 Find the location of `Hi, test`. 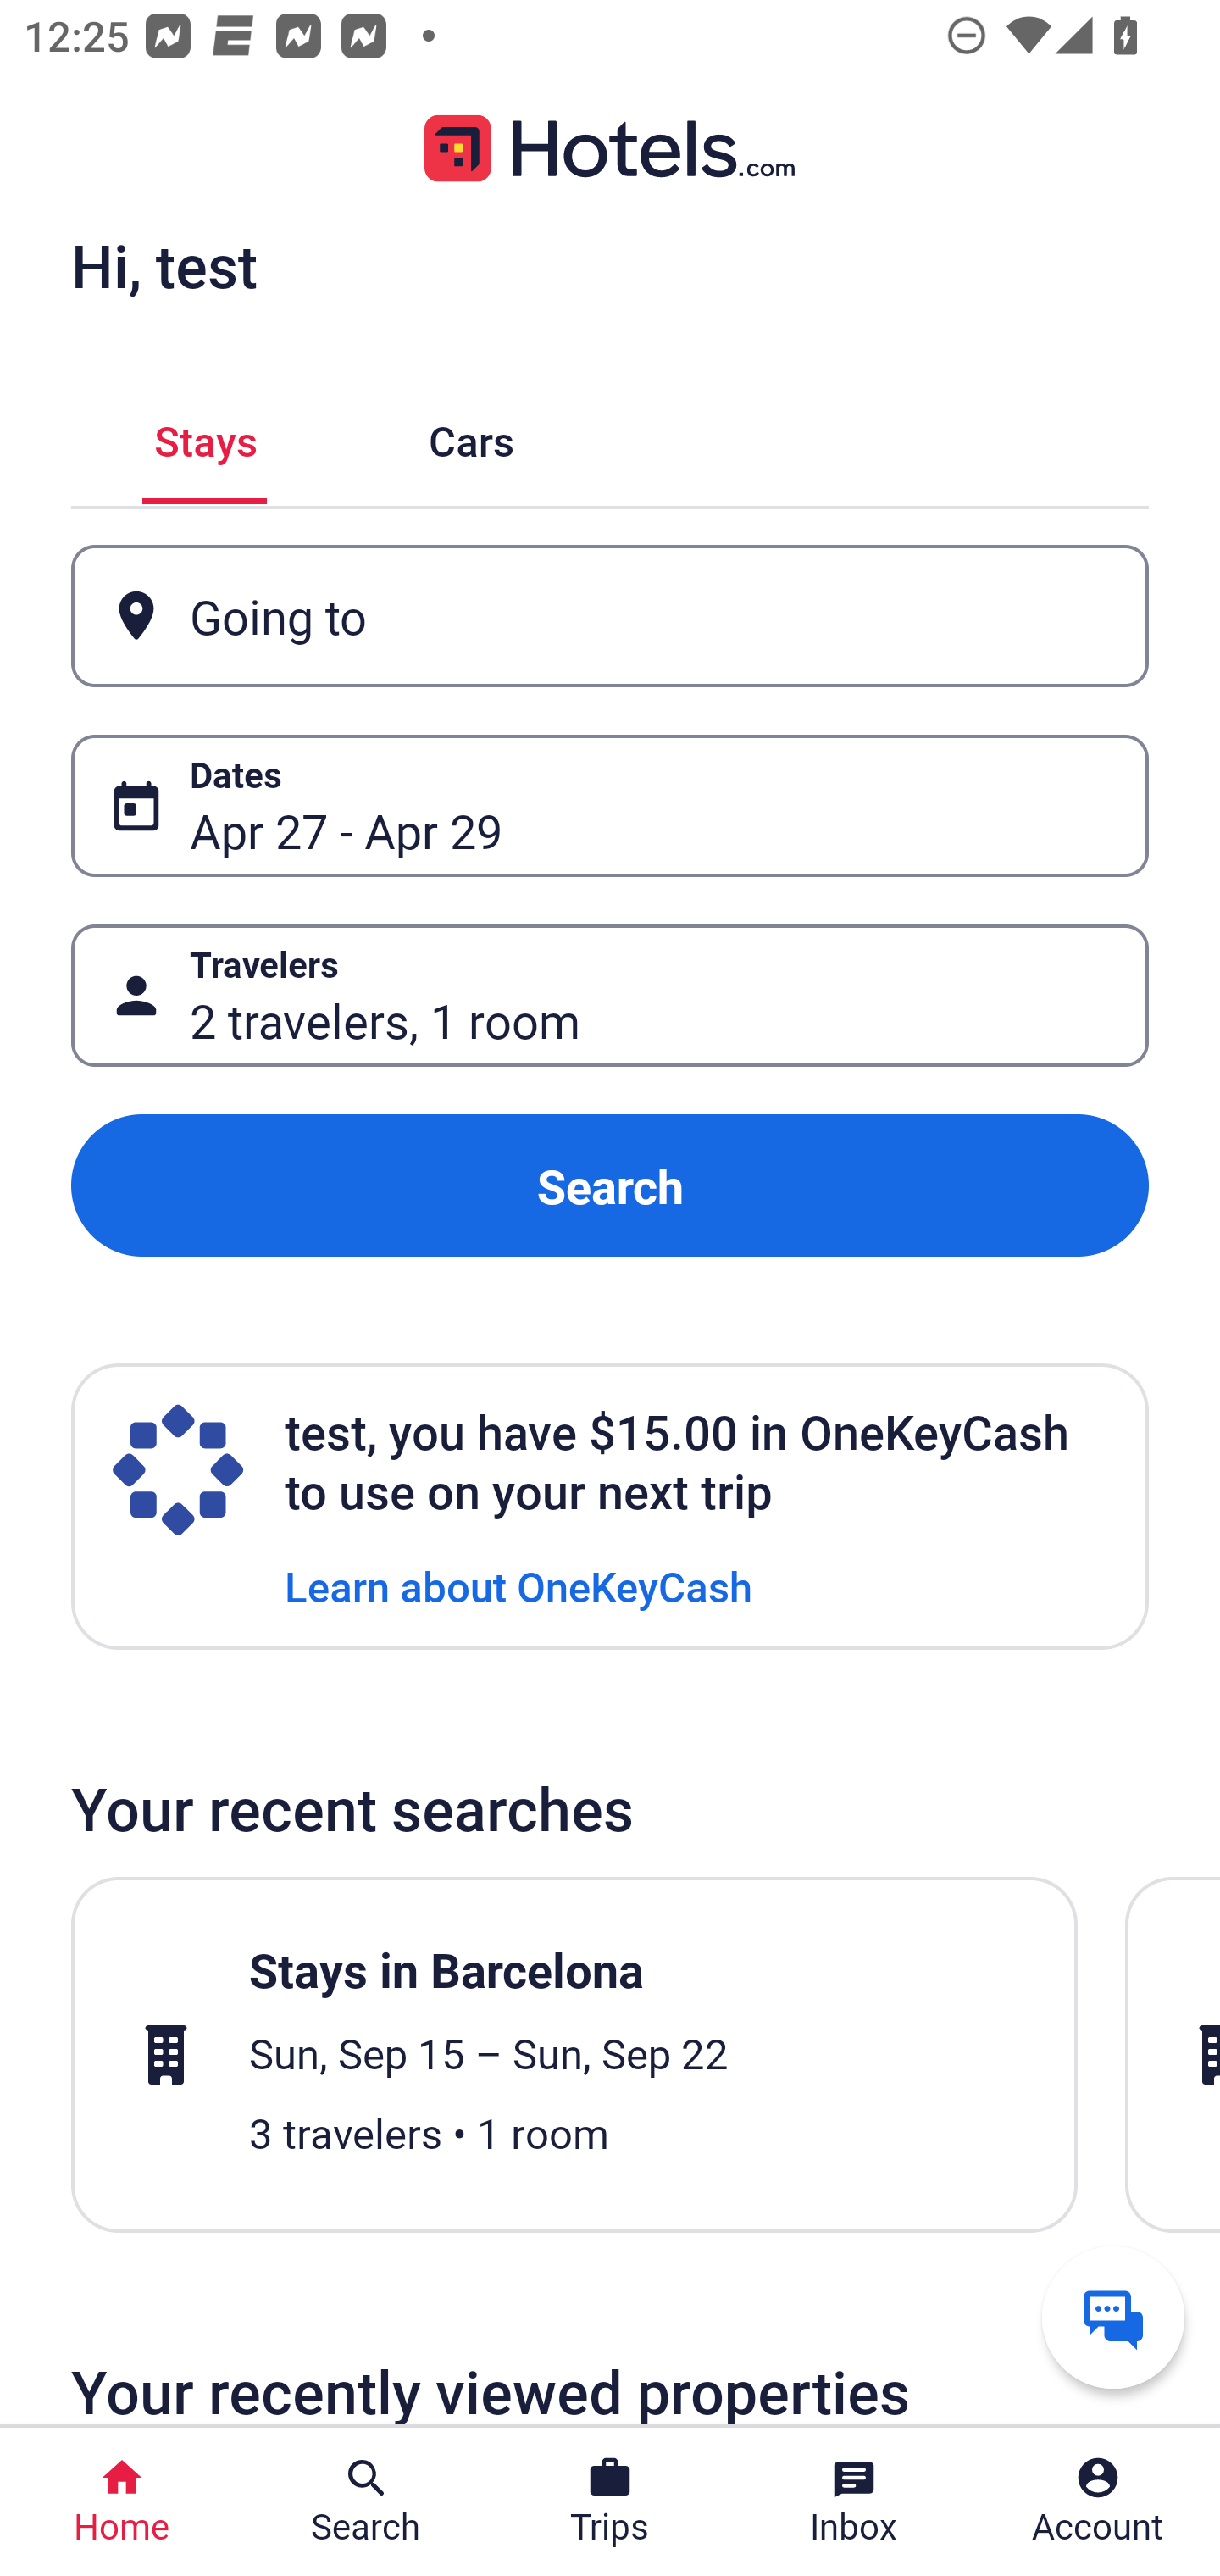

Hi, test is located at coordinates (164, 265).